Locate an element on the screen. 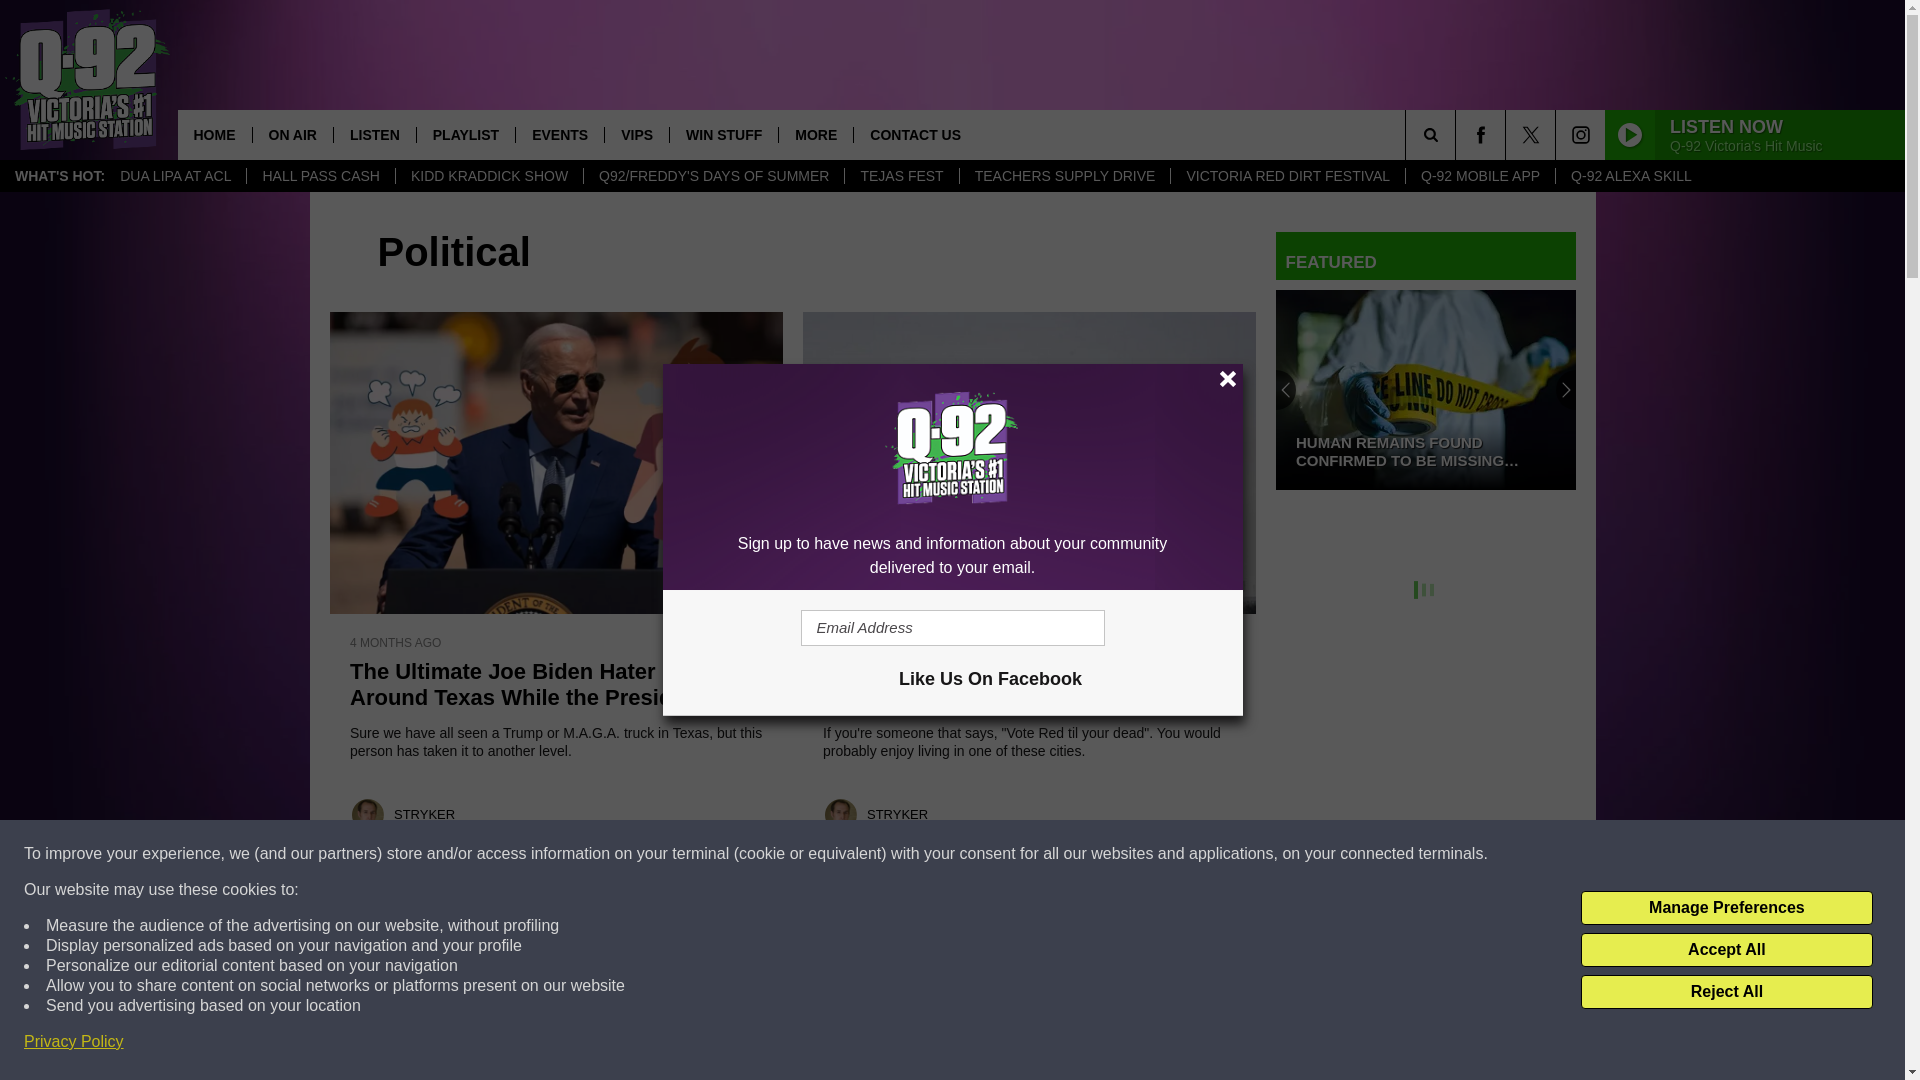 This screenshot has width=1920, height=1080. MORE is located at coordinates (814, 134).